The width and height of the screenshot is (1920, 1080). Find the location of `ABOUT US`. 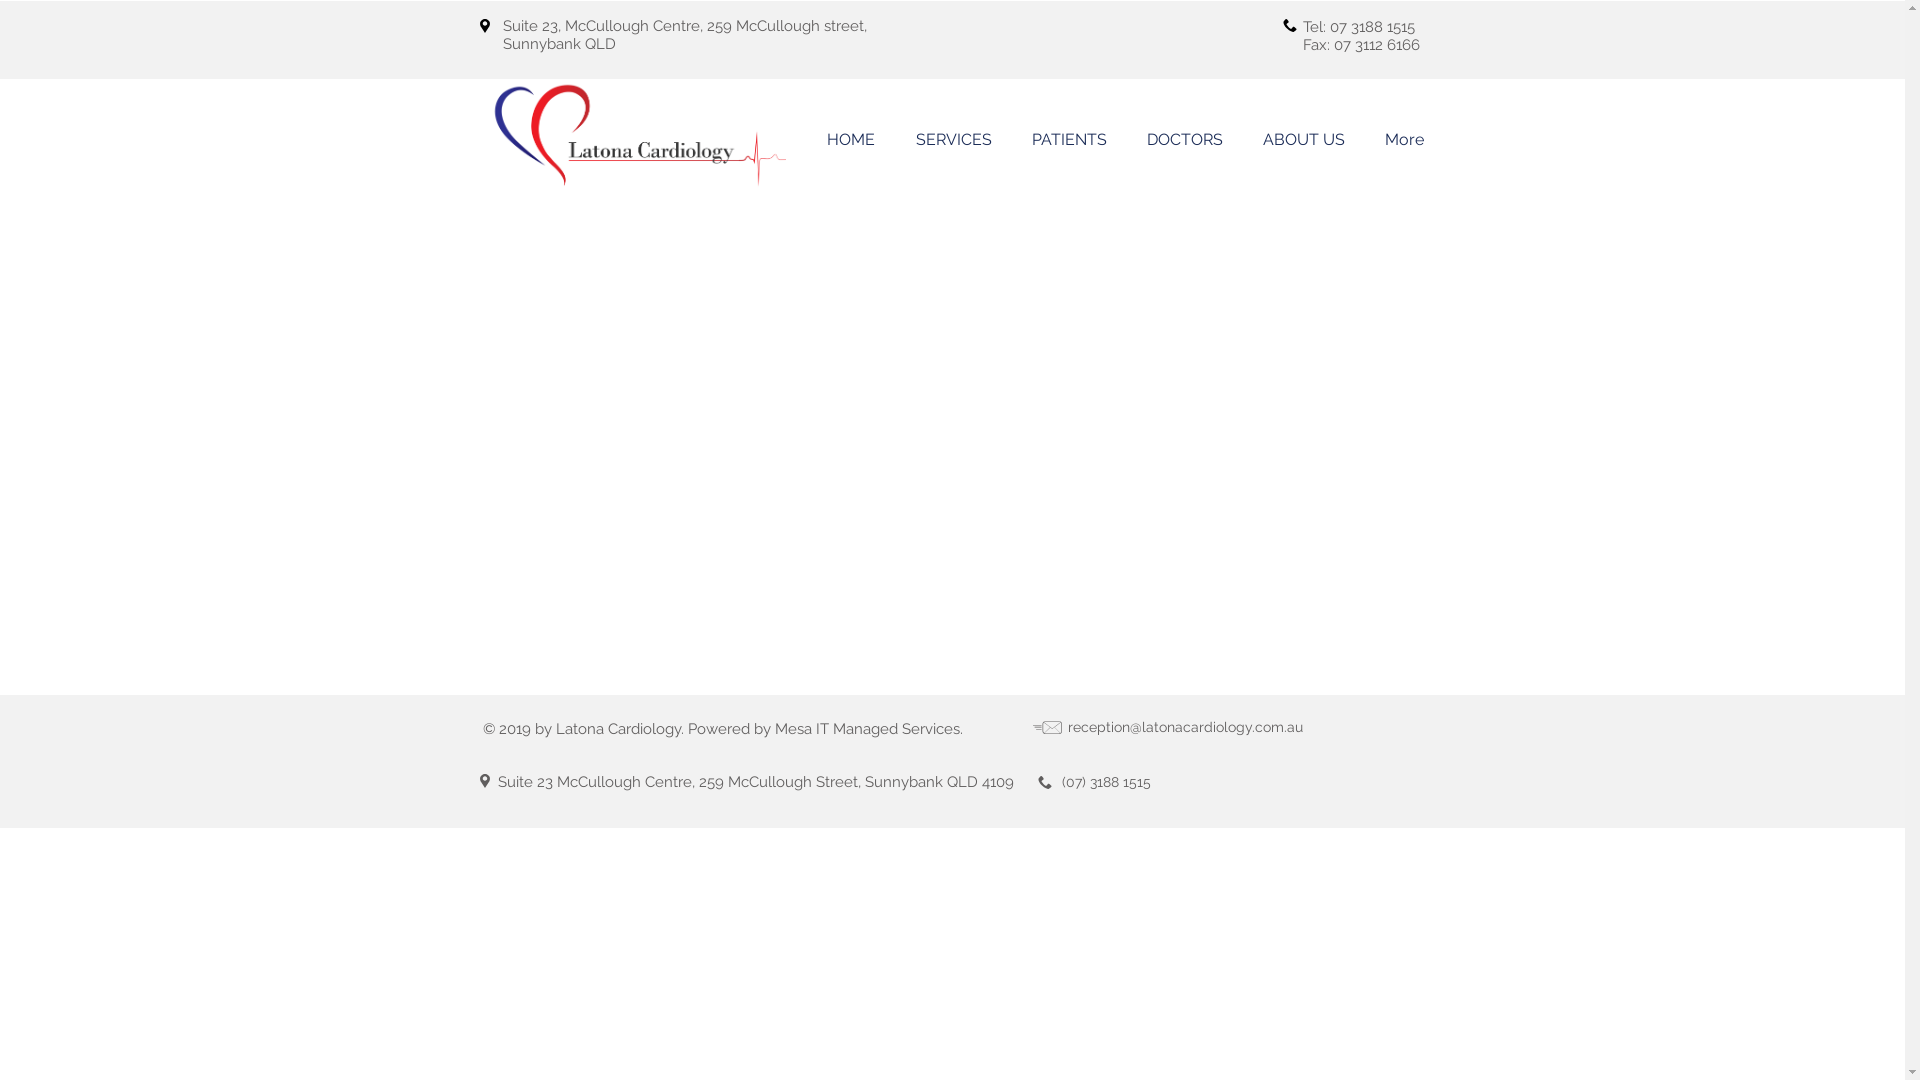

ABOUT US is located at coordinates (1303, 140).